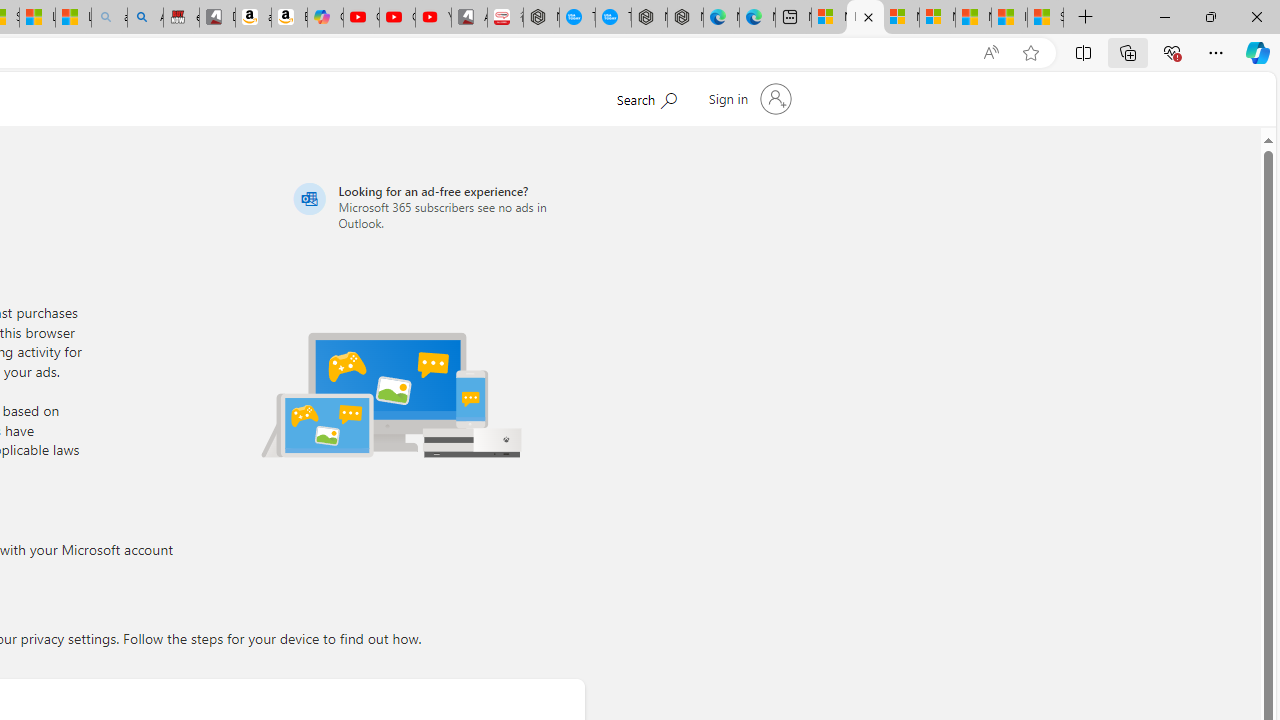 The height and width of the screenshot is (720, 1280). I want to click on Amazon Echo Dot PNG - Search Images, so click(145, 18).